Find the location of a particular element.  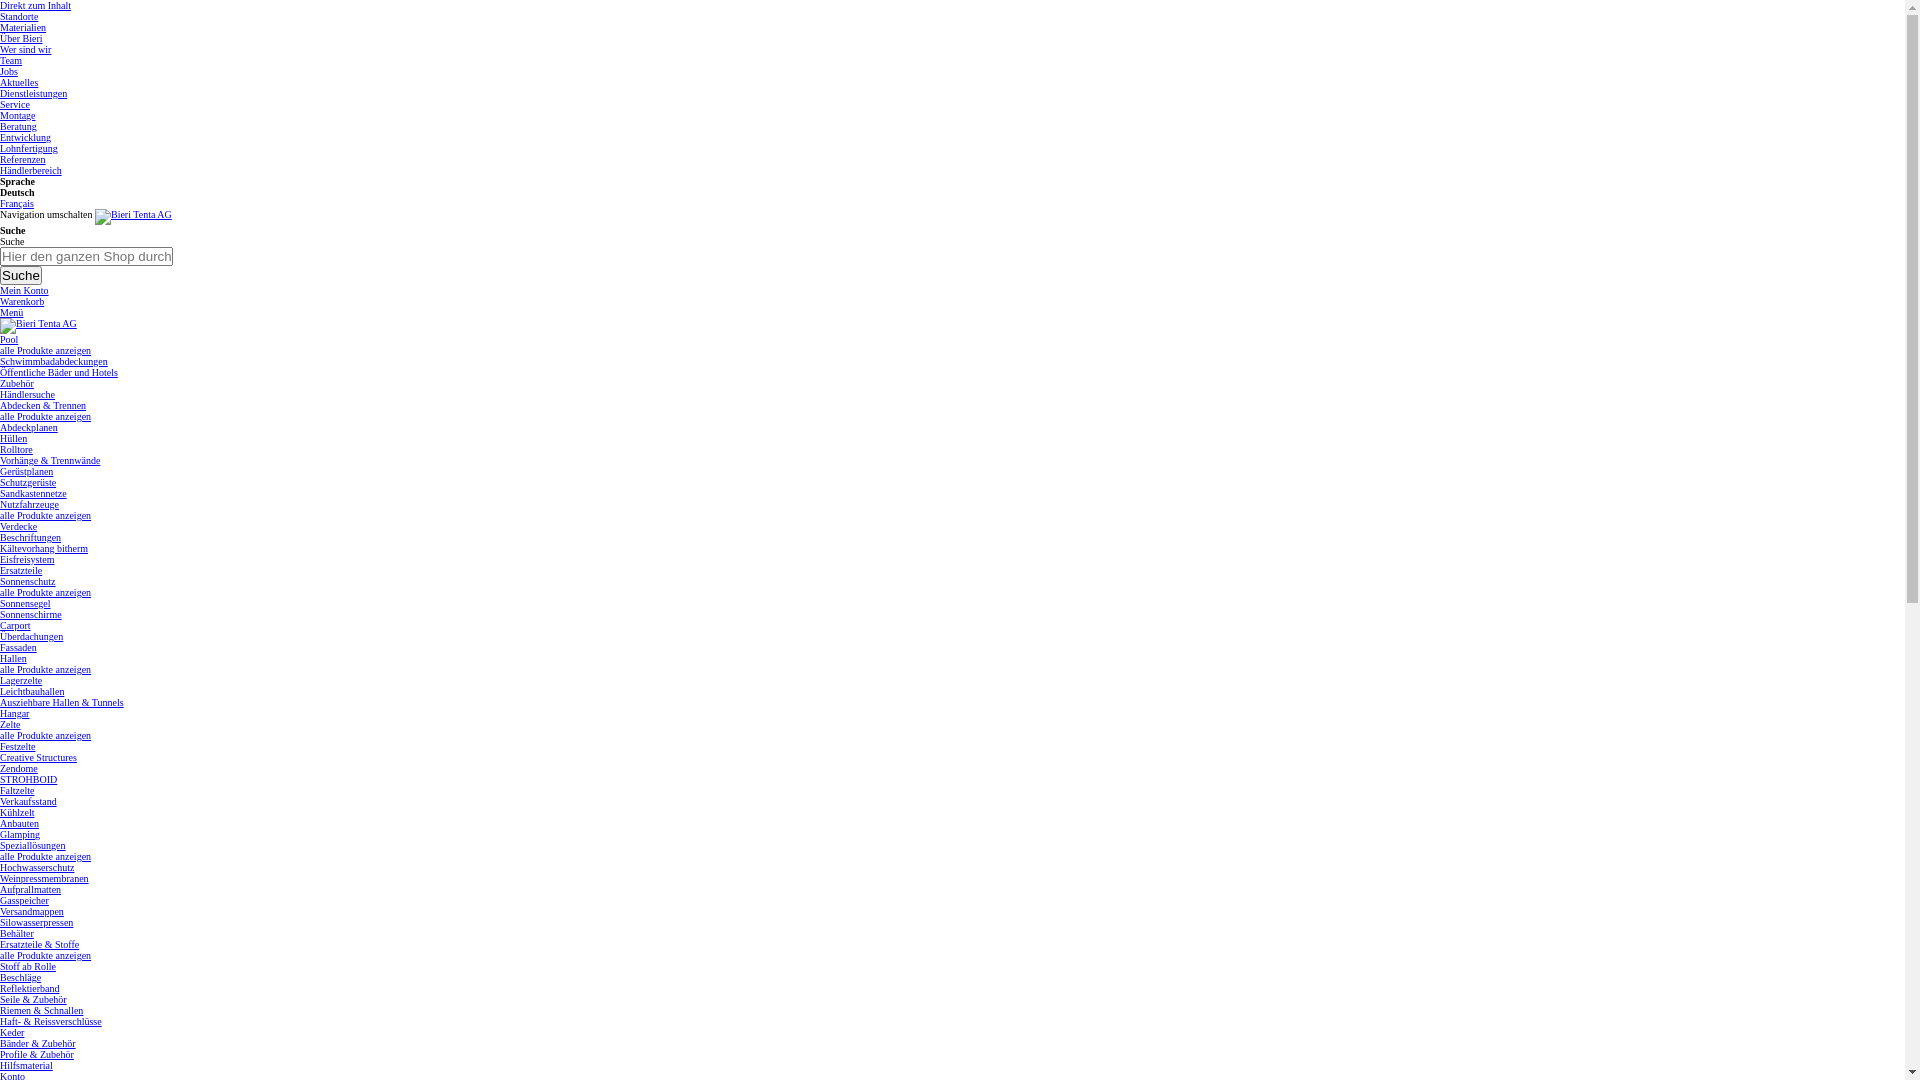

Weinpressmembranen is located at coordinates (44, 878).